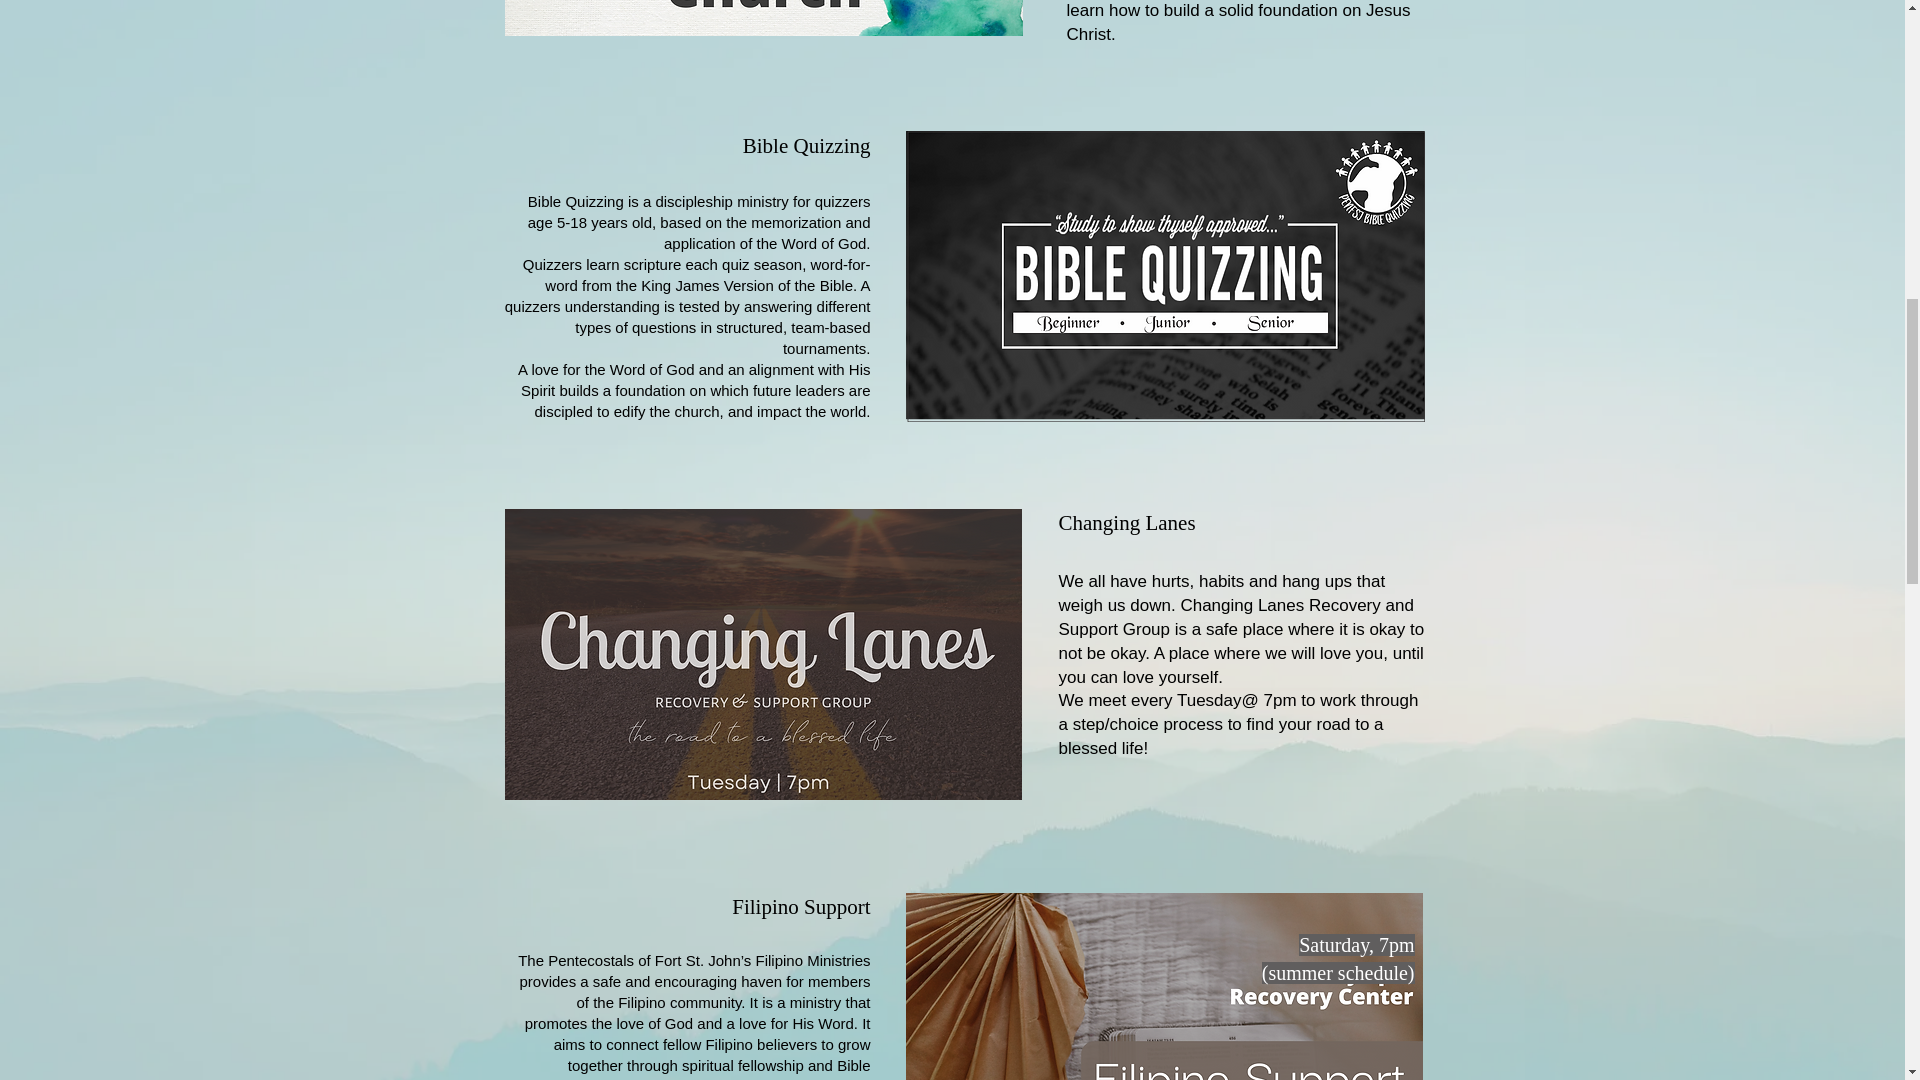 This screenshot has width=1920, height=1080. Describe the element at coordinates (800, 907) in the screenshot. I see `Filipino Support` at that location.